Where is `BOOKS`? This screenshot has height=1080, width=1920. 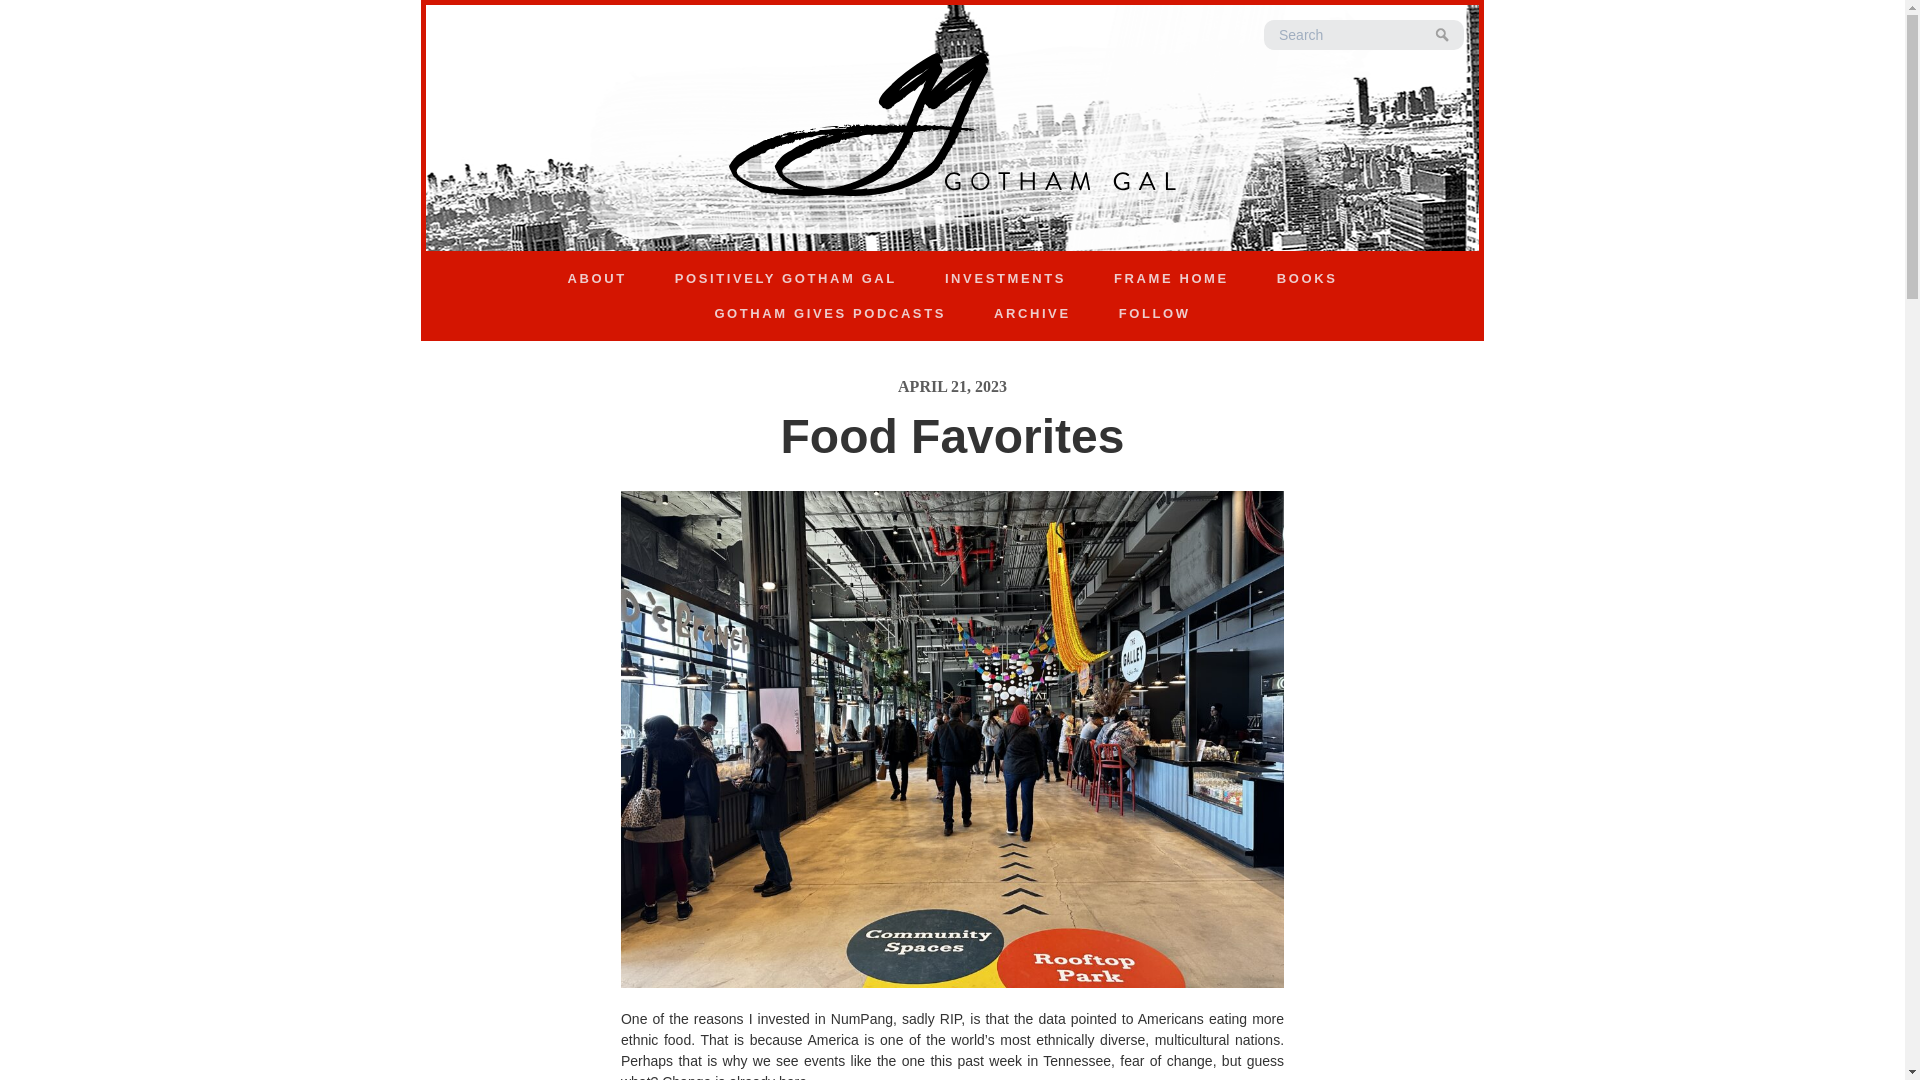
BOOKS is located at coordinates (1306, 278).